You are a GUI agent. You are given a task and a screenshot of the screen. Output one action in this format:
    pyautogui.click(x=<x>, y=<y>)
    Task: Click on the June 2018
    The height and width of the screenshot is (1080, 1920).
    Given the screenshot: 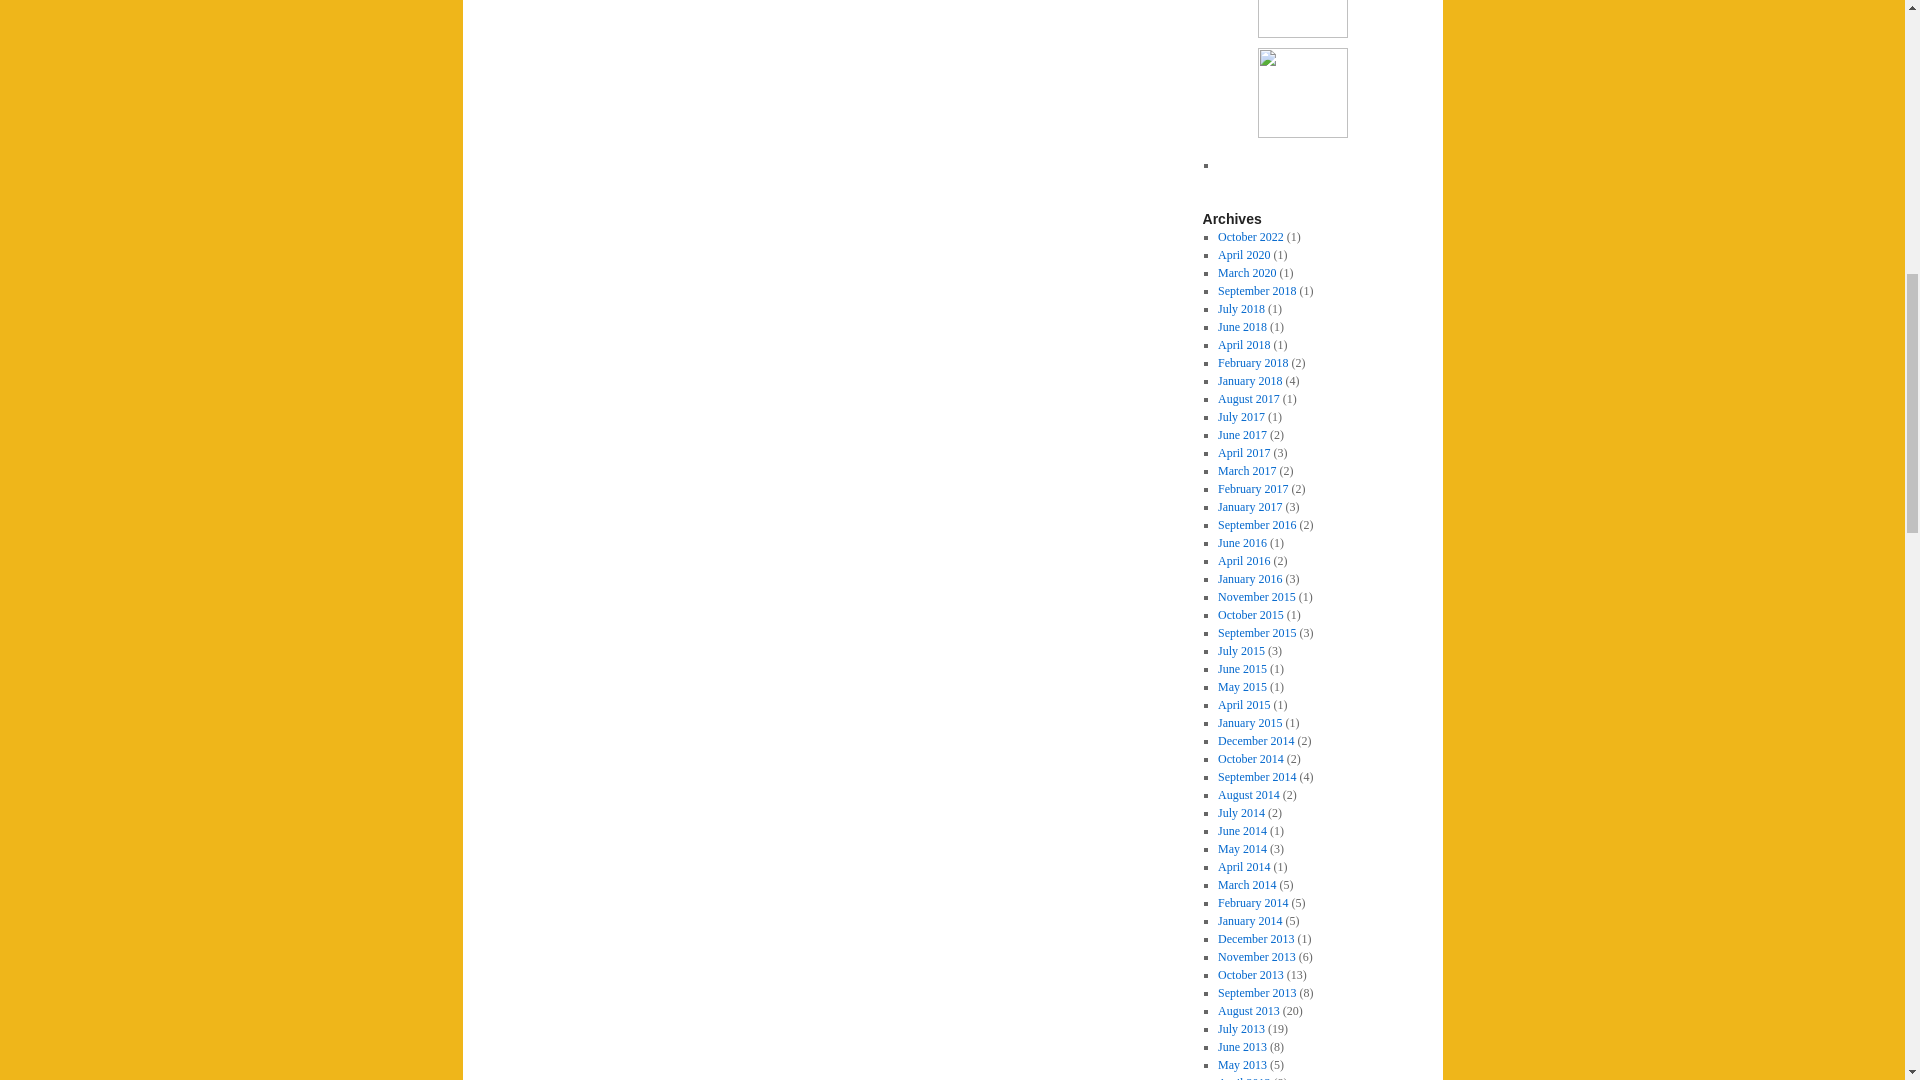 What is the action you would take?
    pyautogui.click(x=1242, y=326)
    